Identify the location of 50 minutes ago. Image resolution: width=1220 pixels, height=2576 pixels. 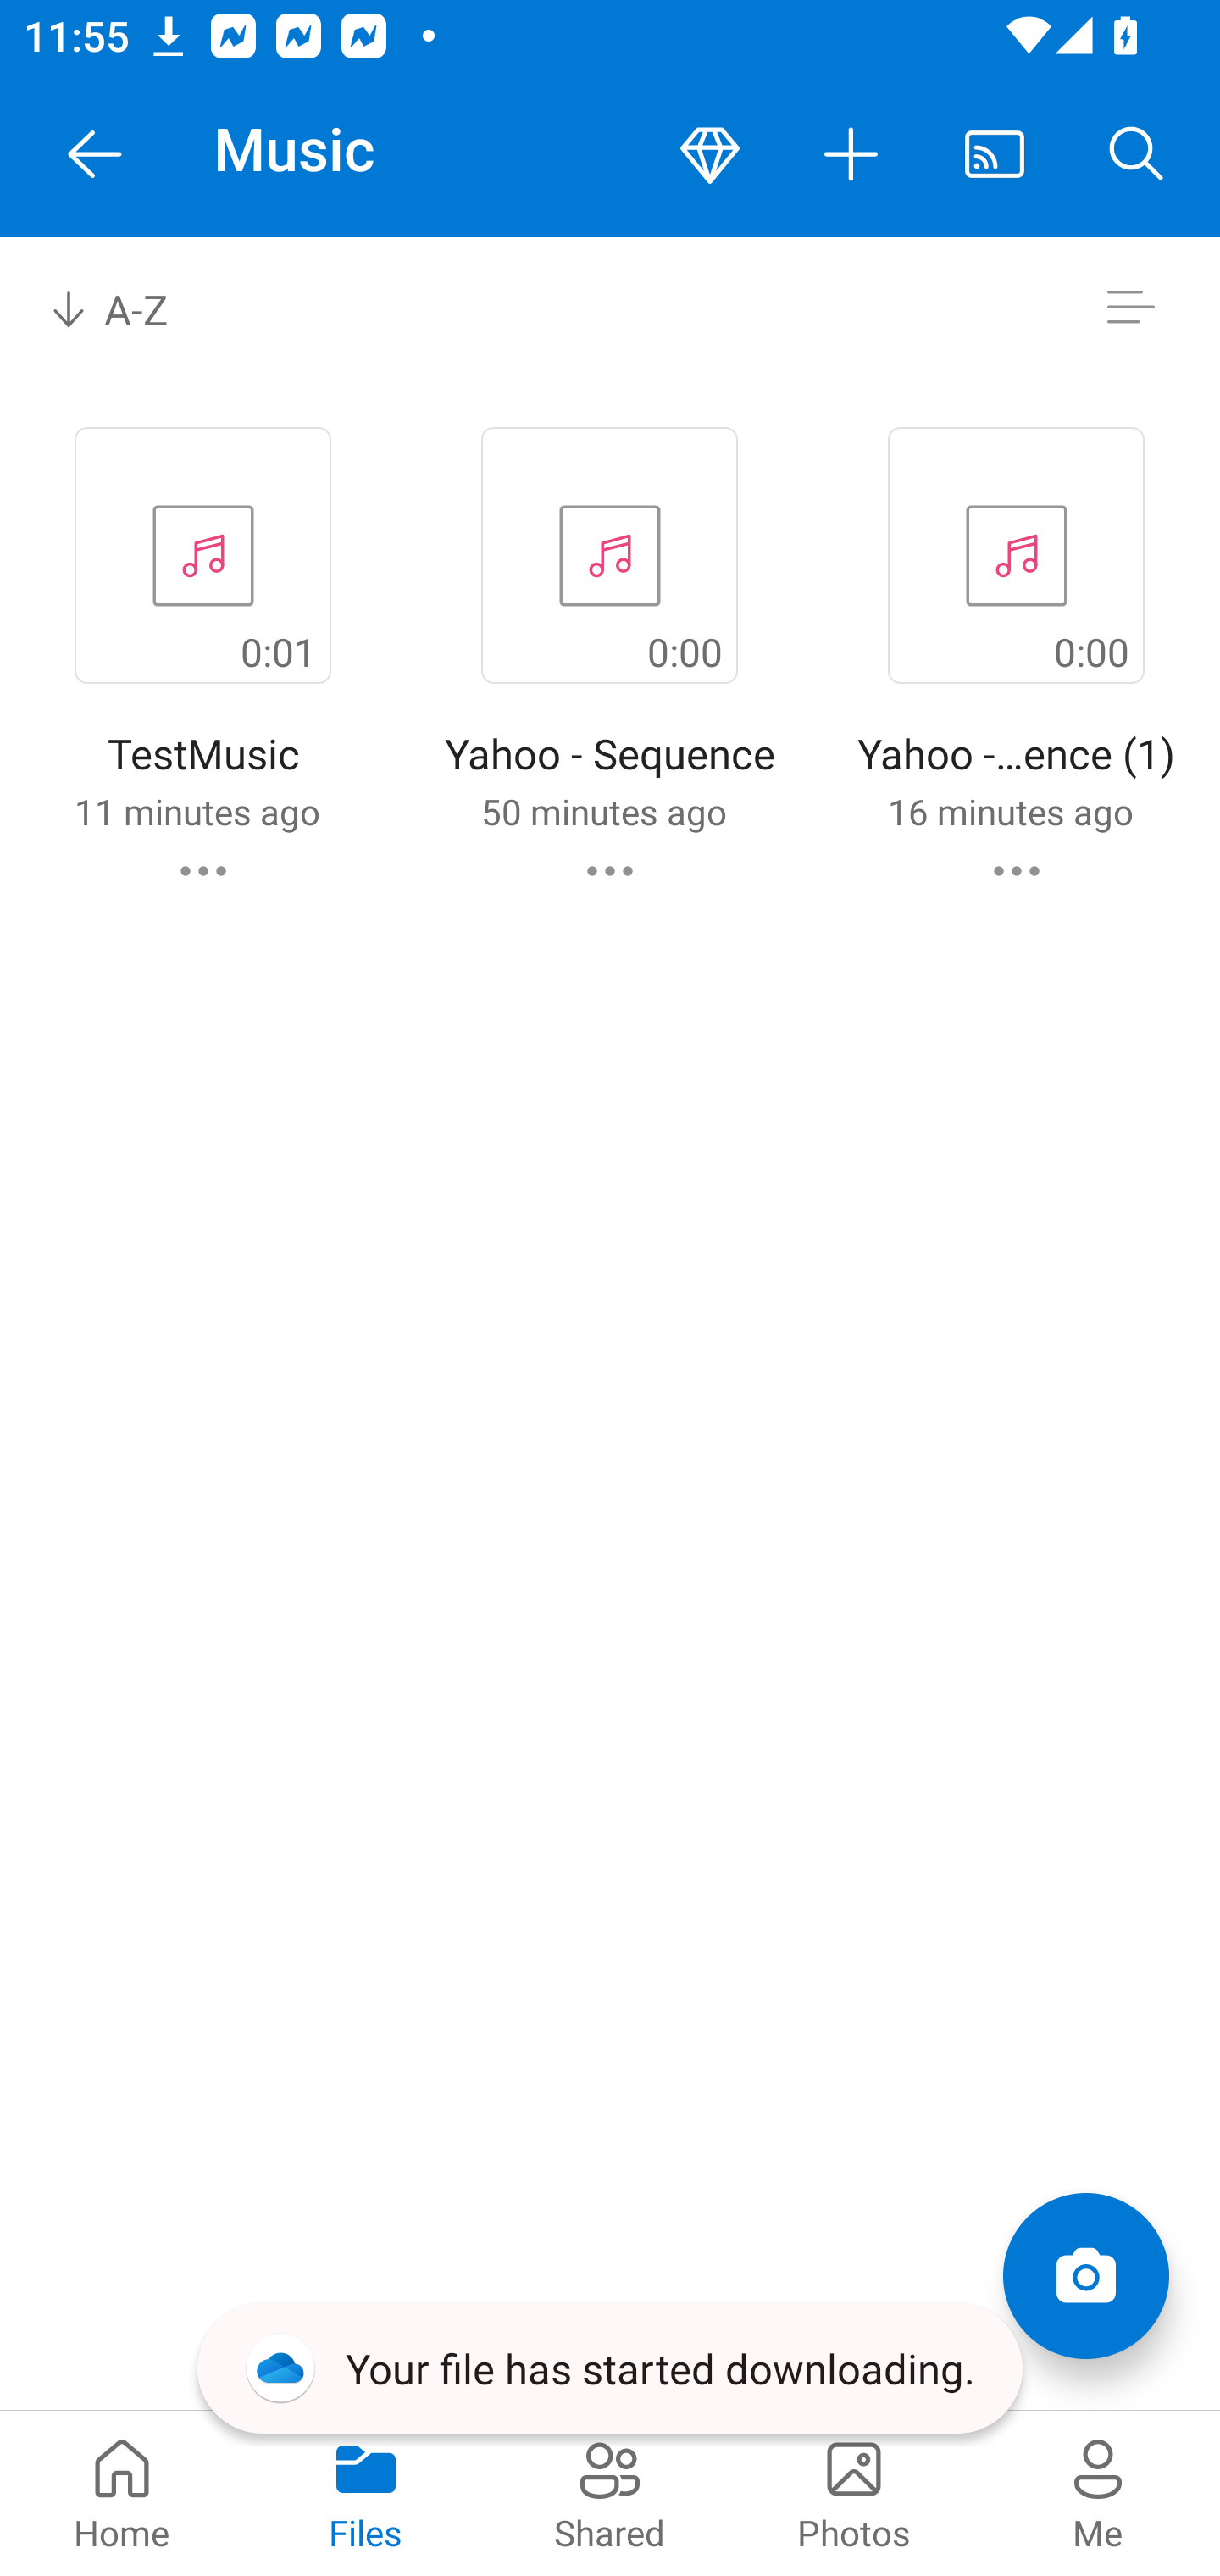
(603, 811).